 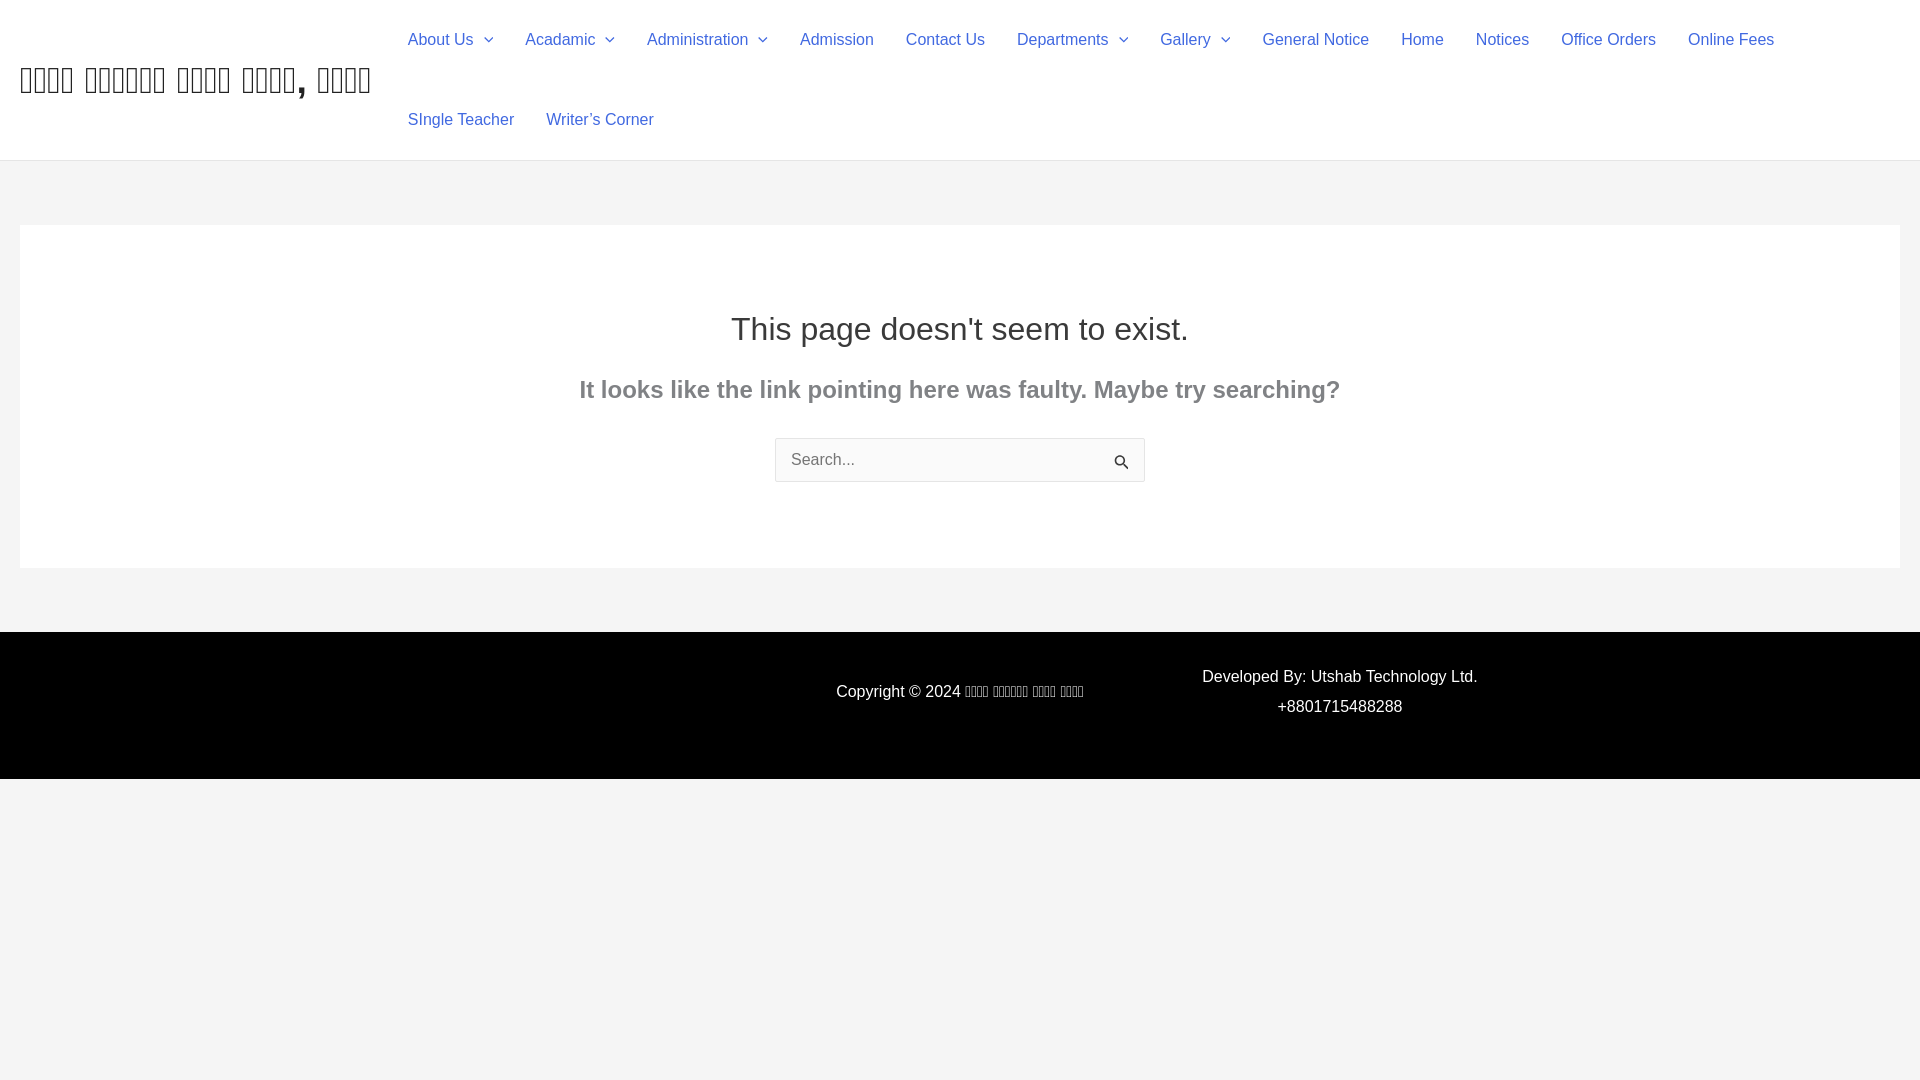 What do you see at coordinates (450, 40) in the screenshot?
I see `About Us` at bounding box center [450, 40].